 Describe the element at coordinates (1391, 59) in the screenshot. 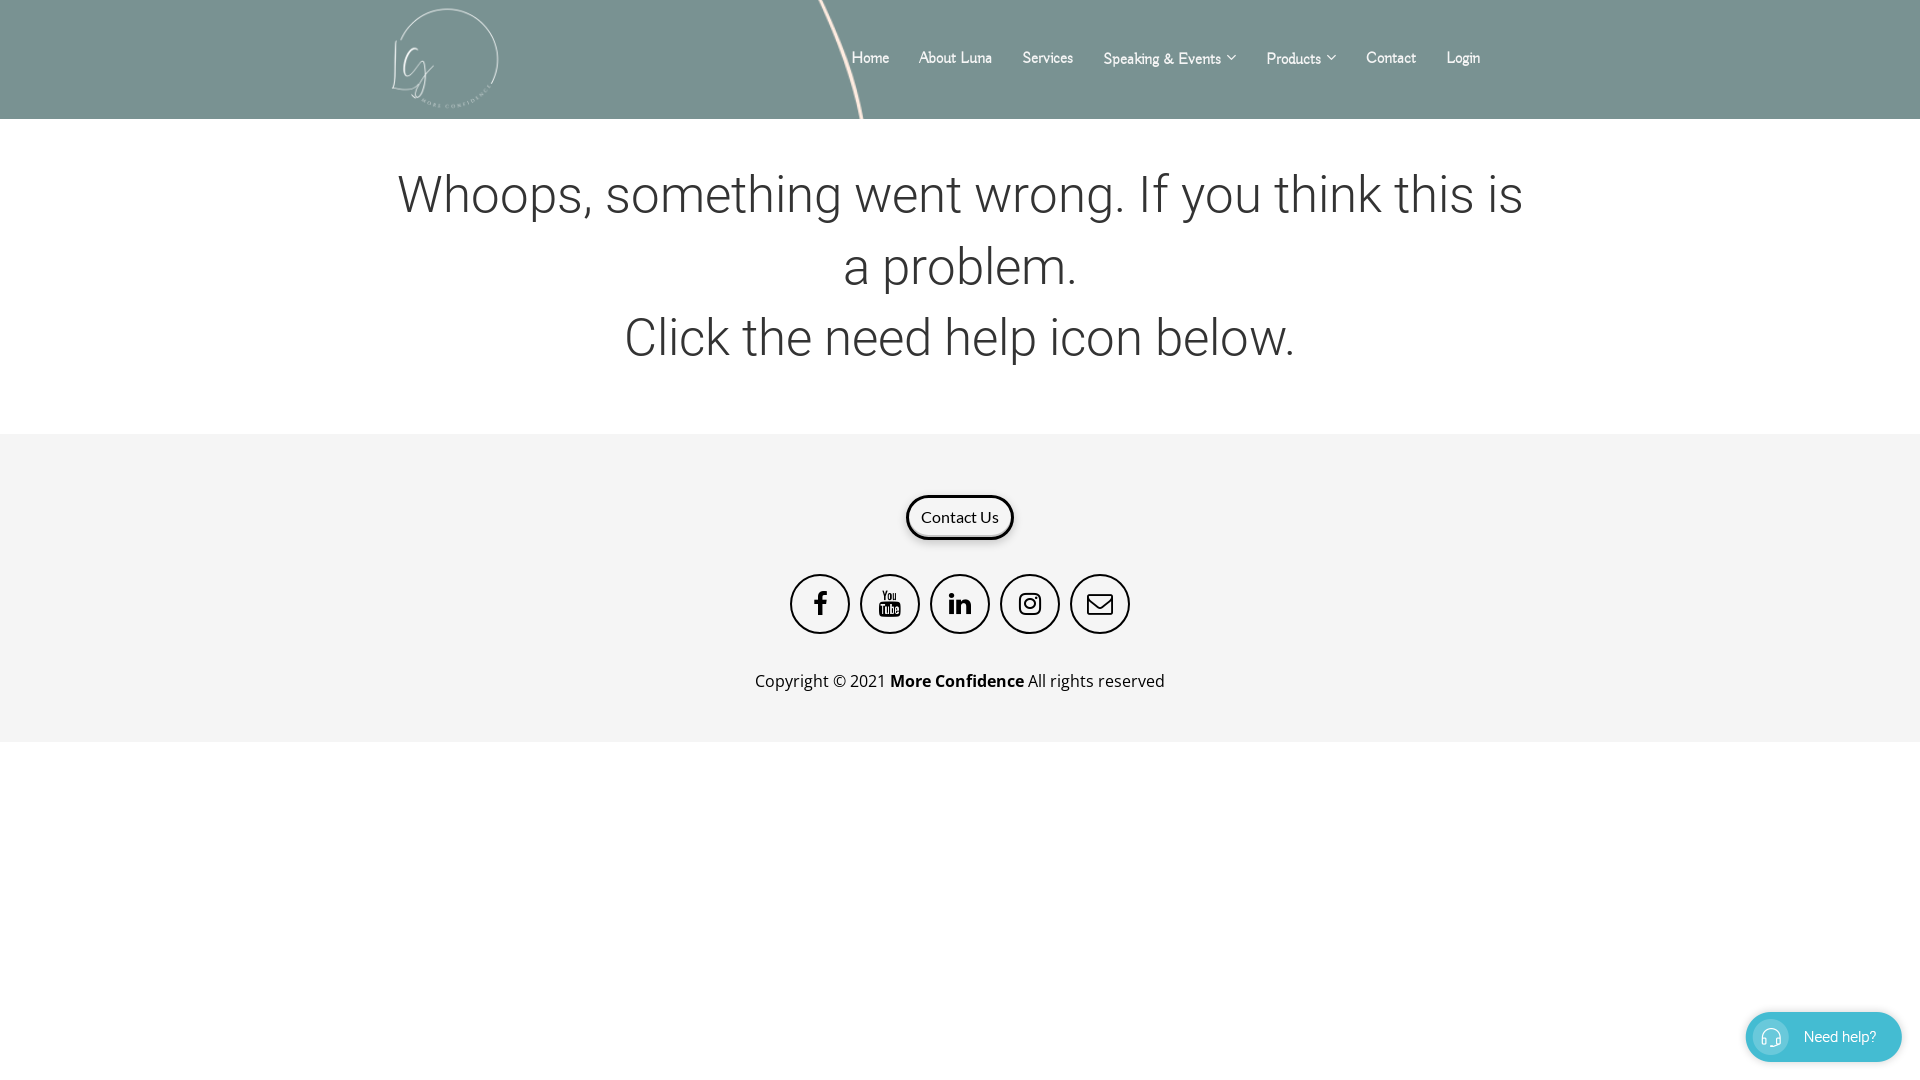

I see `Contact` at that location.